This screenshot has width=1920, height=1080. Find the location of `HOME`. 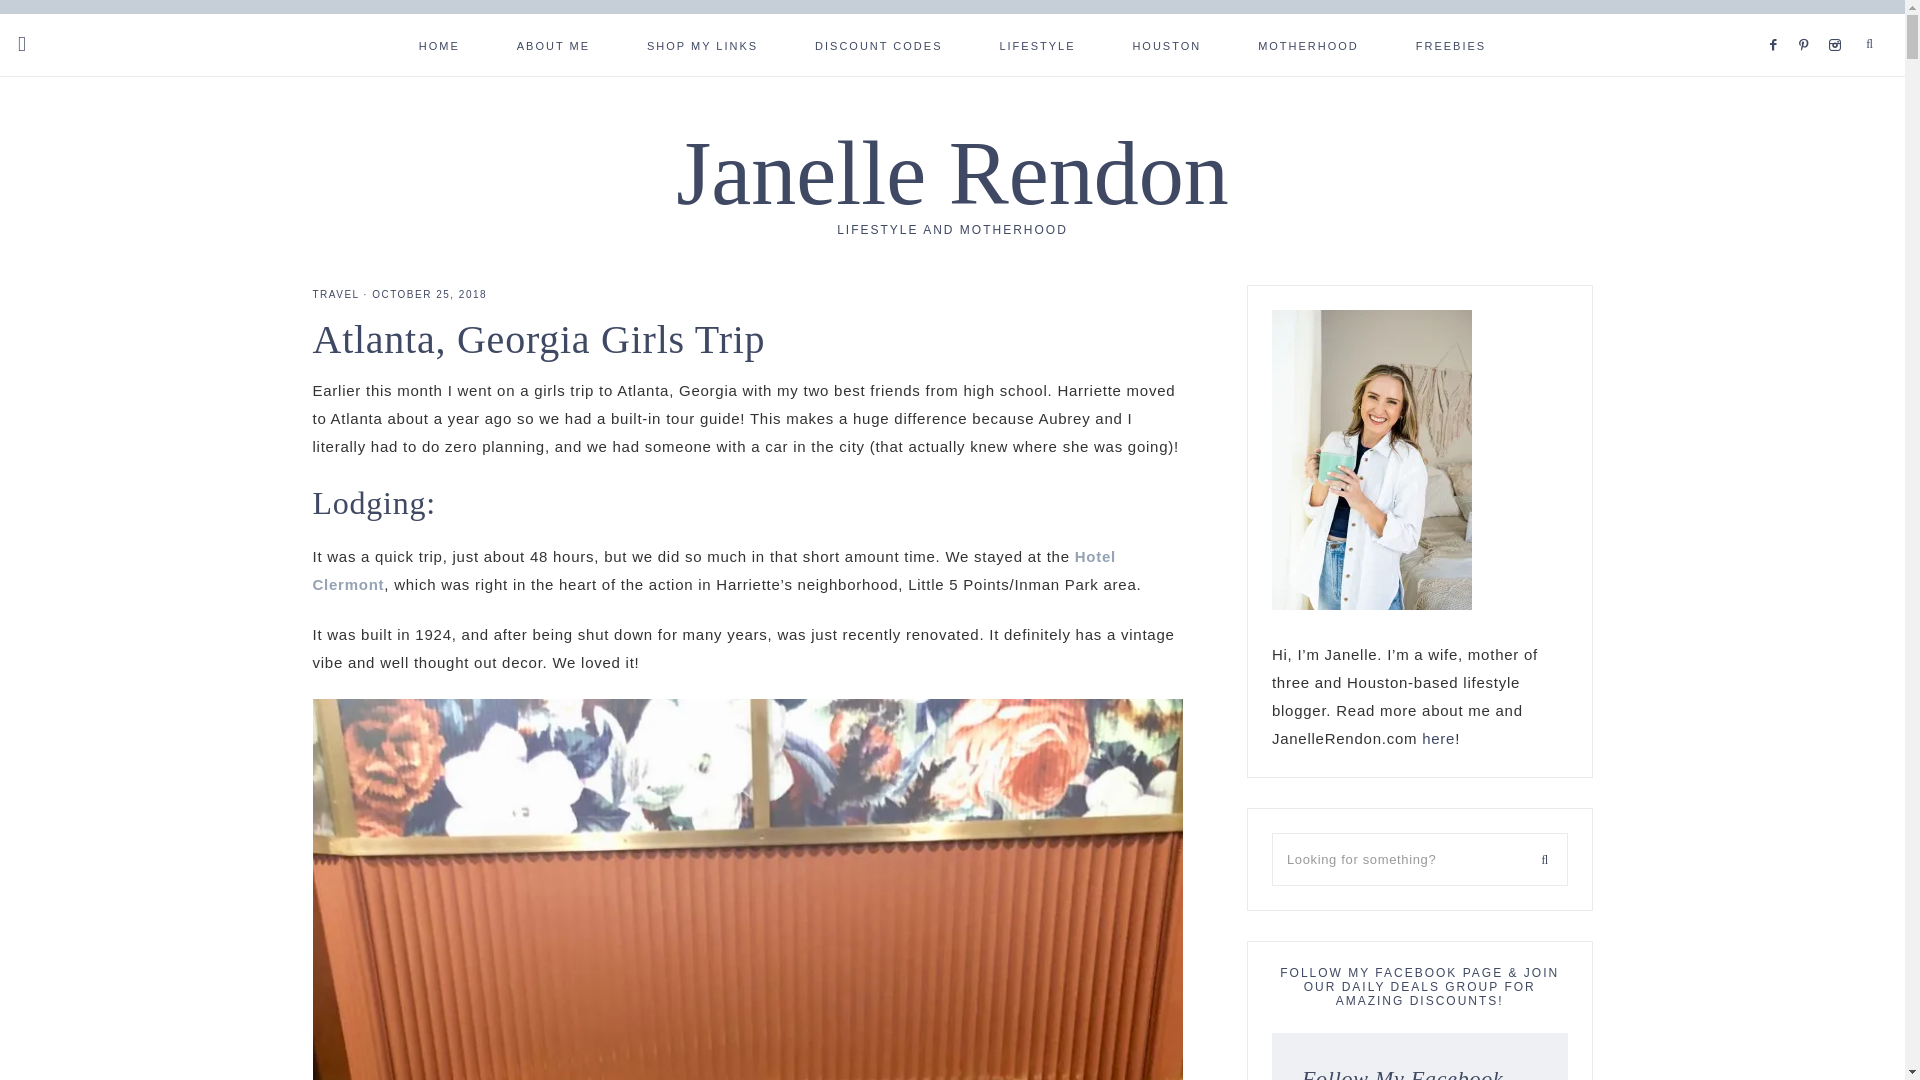

HOME is located at coordinates (439, 44).